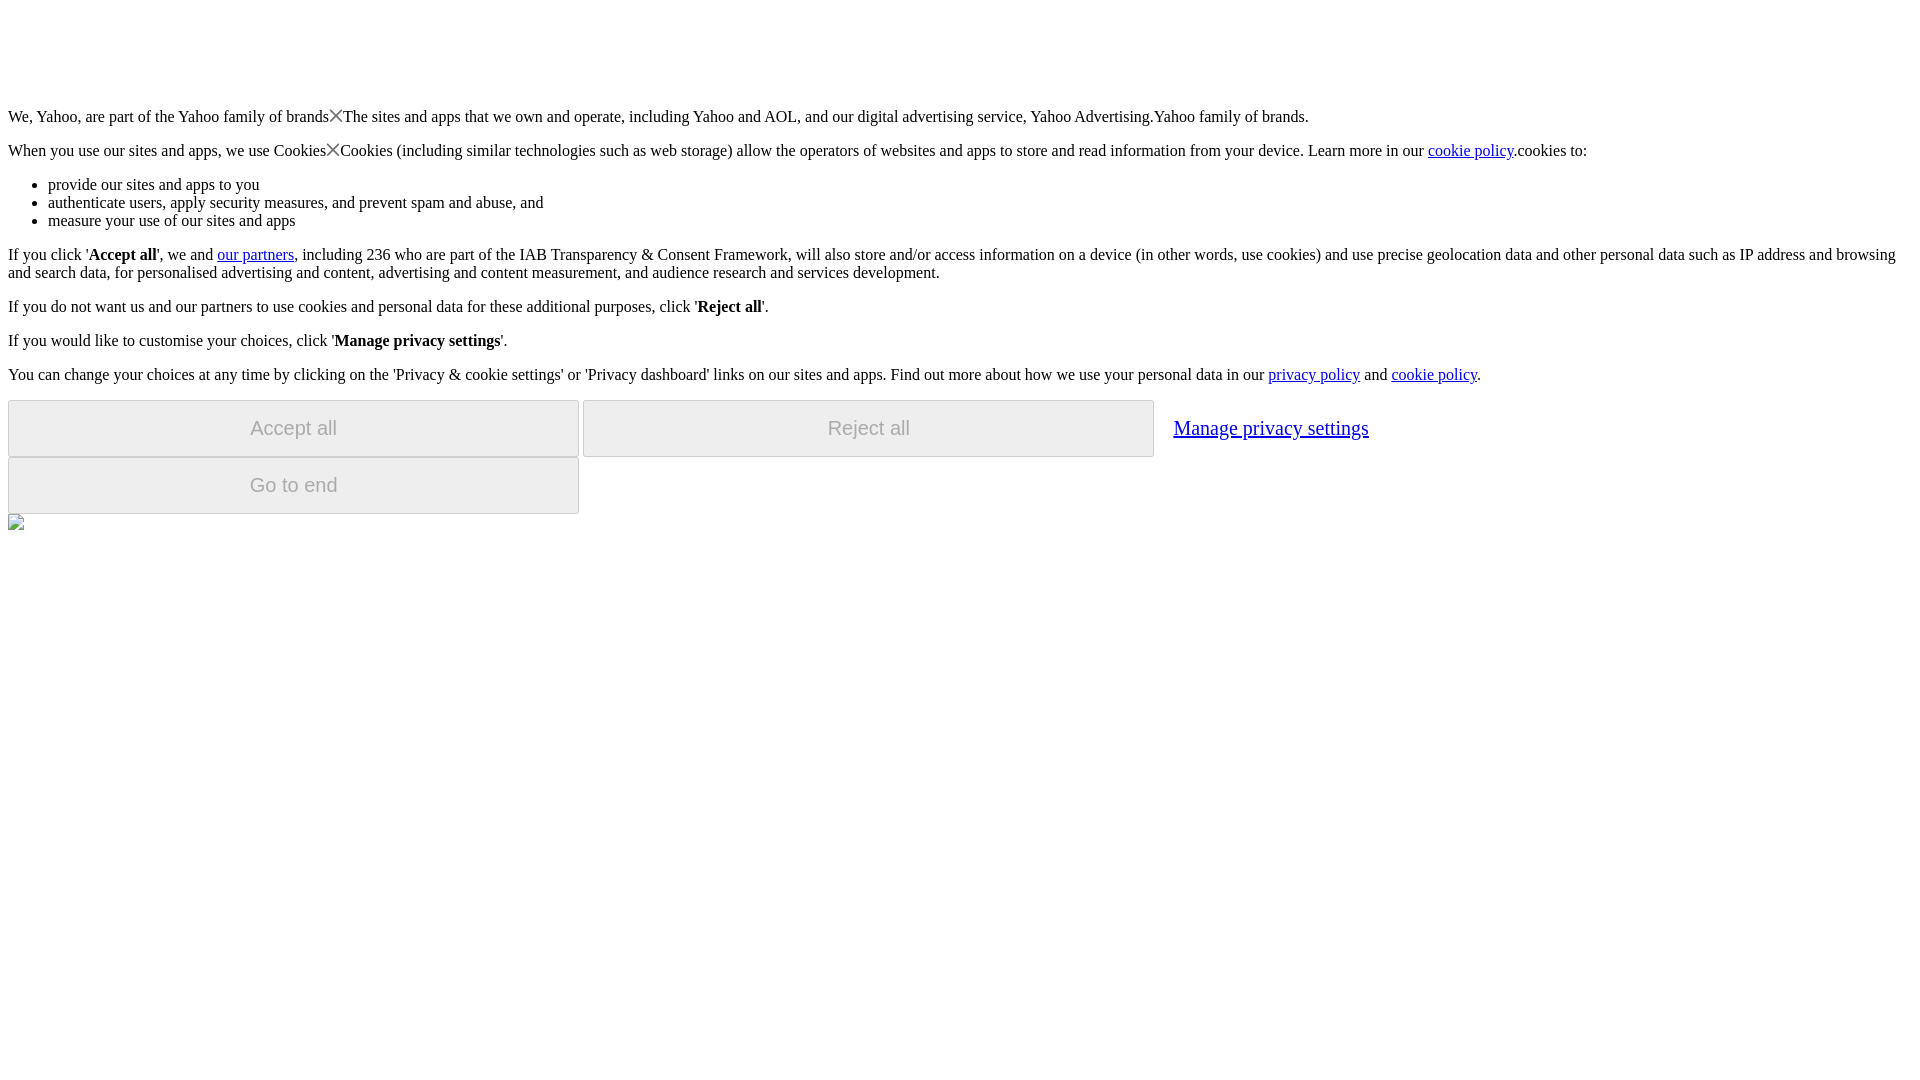  Describe the element at coordinates (1433, 374) in the screenshot. I see `cookie policy` at that location.